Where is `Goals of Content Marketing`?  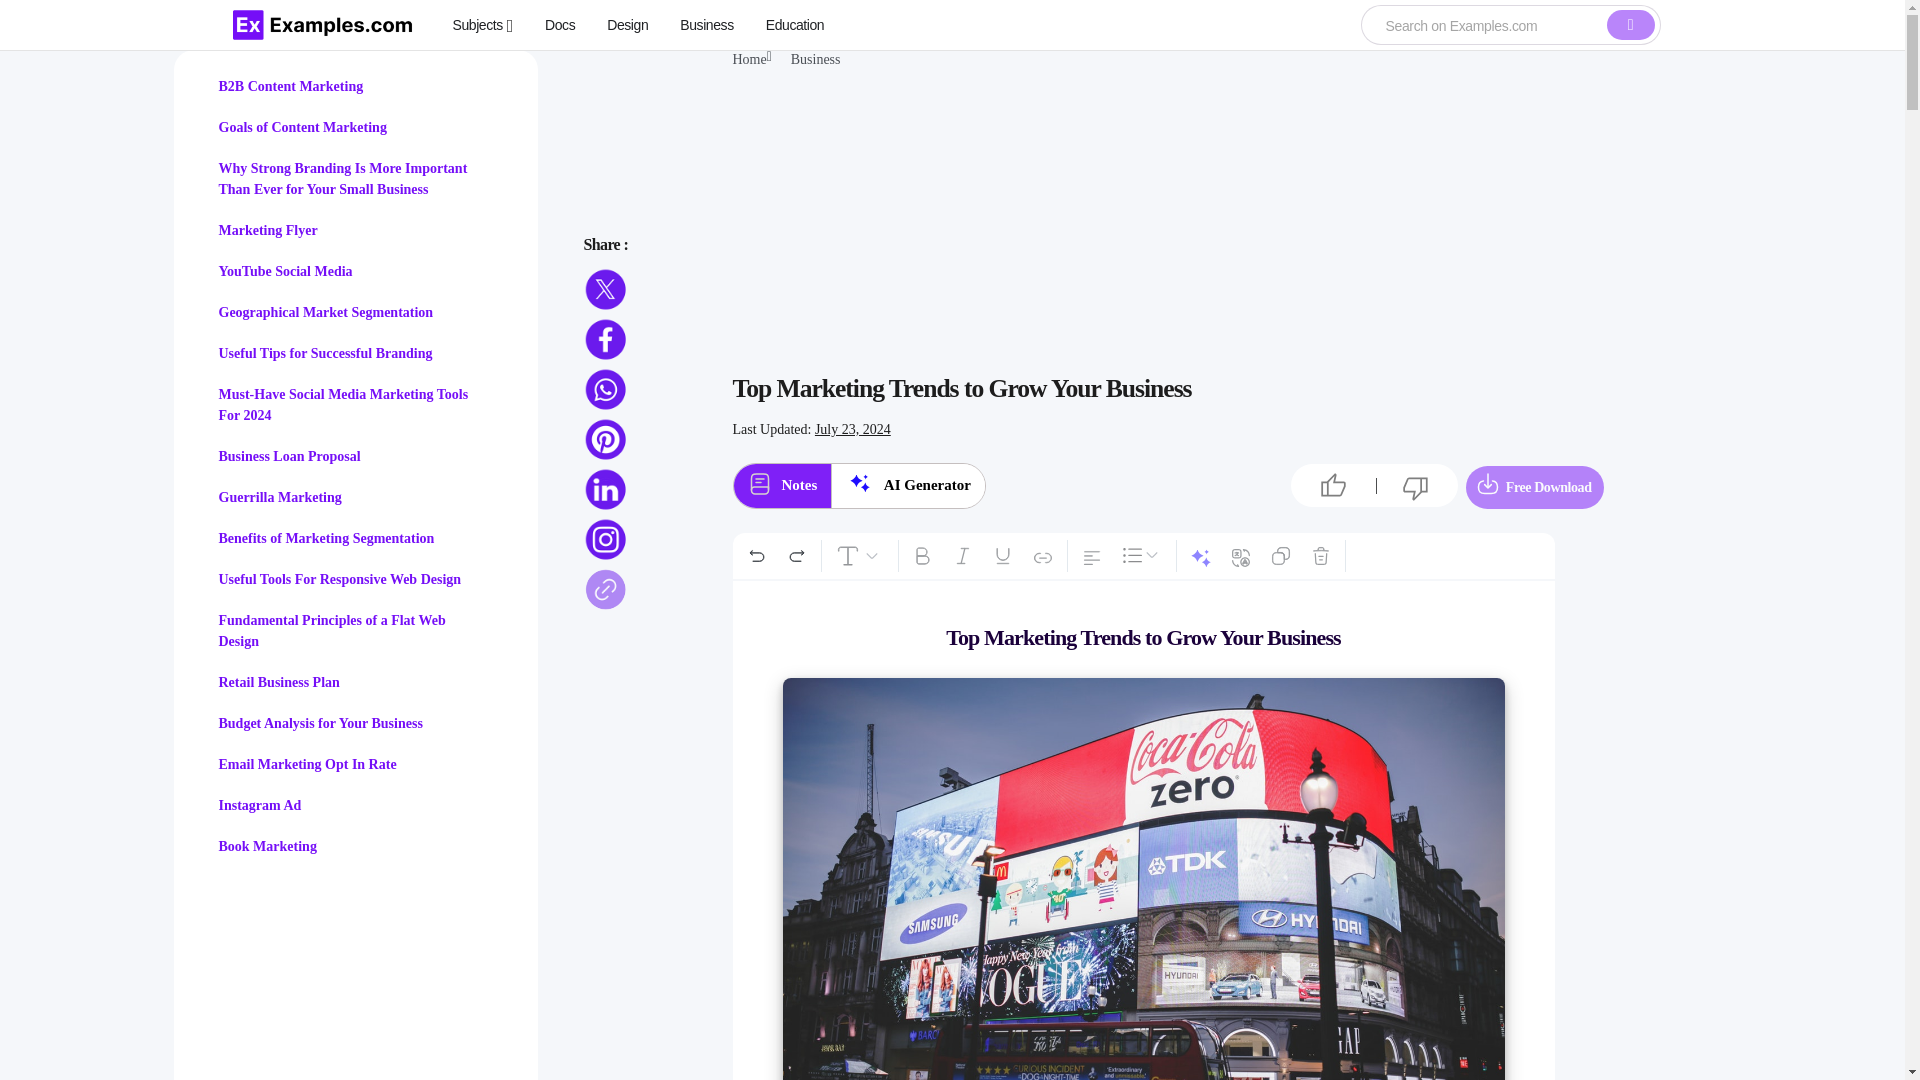
Goals of Content Marketing is located at coordinates (302, 127).